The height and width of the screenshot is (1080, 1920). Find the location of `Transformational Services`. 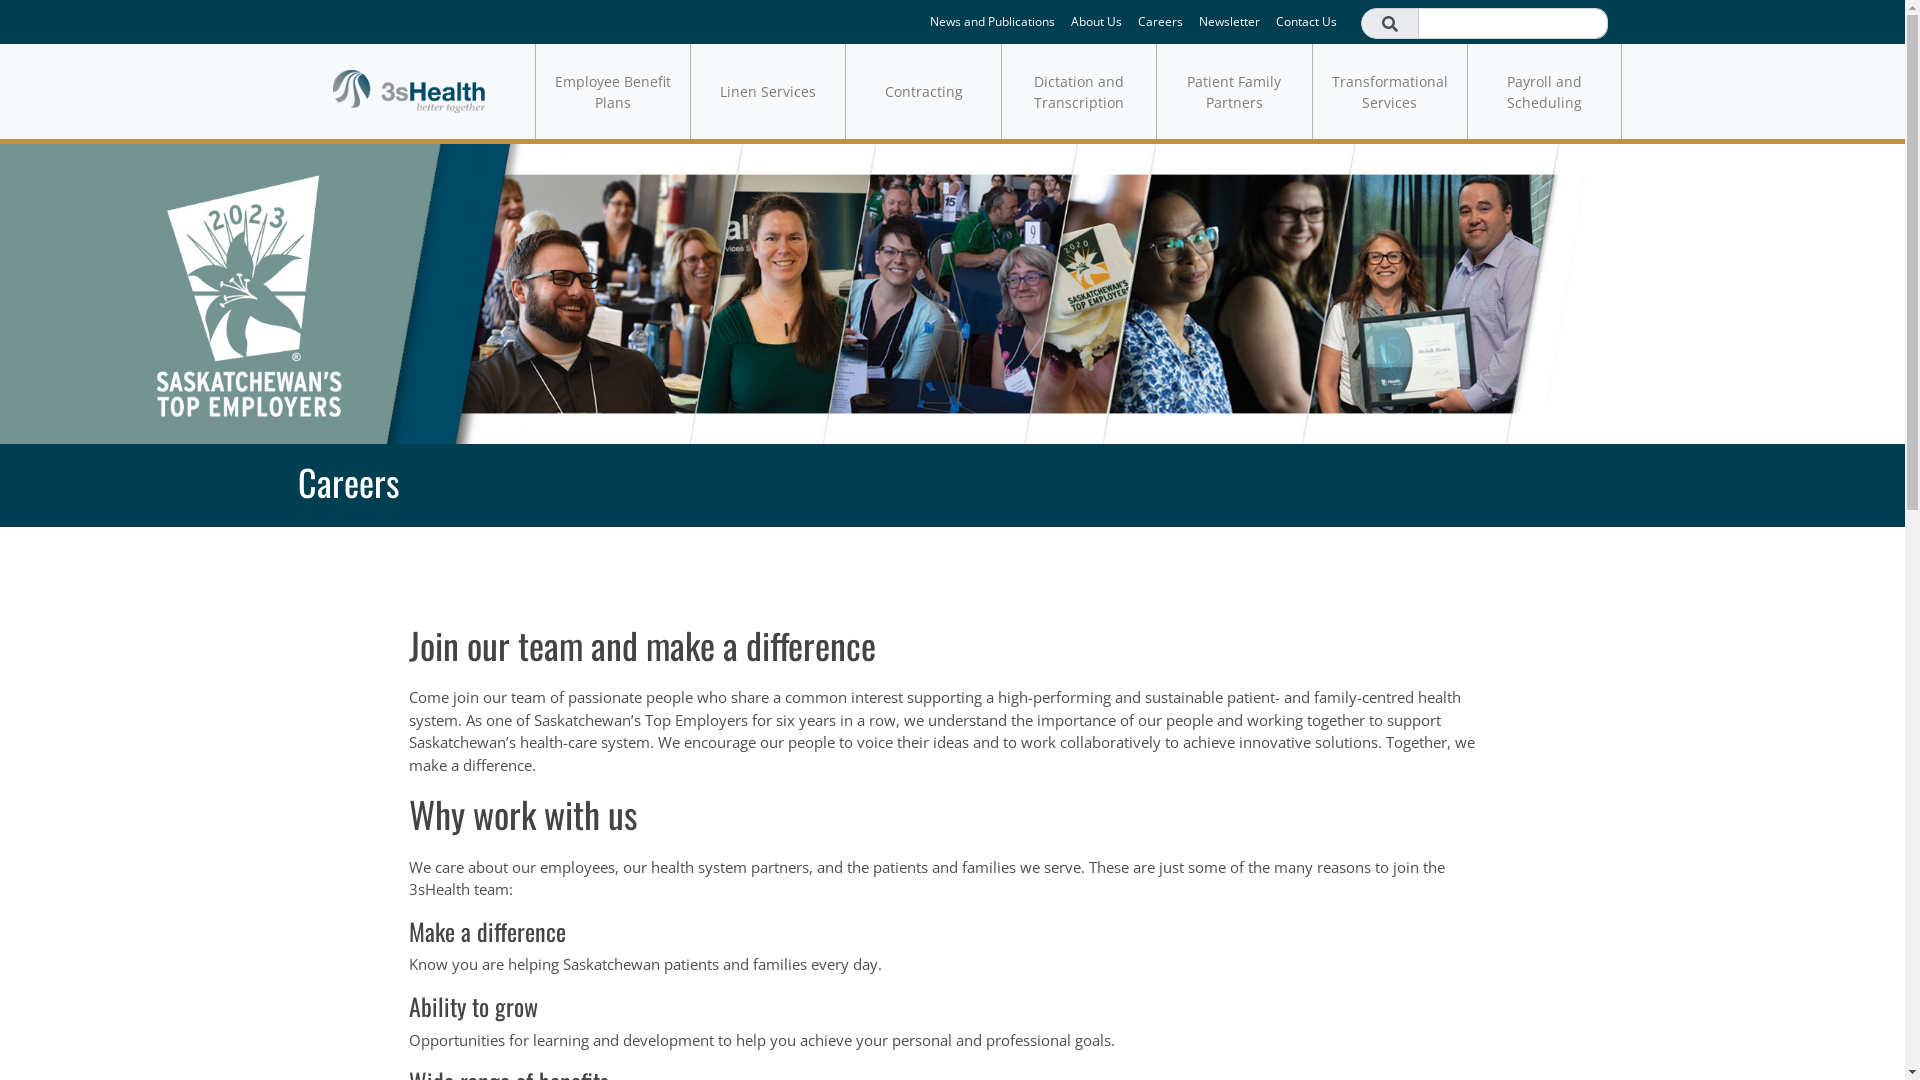

Transformational Services is located at coordinates (1390, 92).